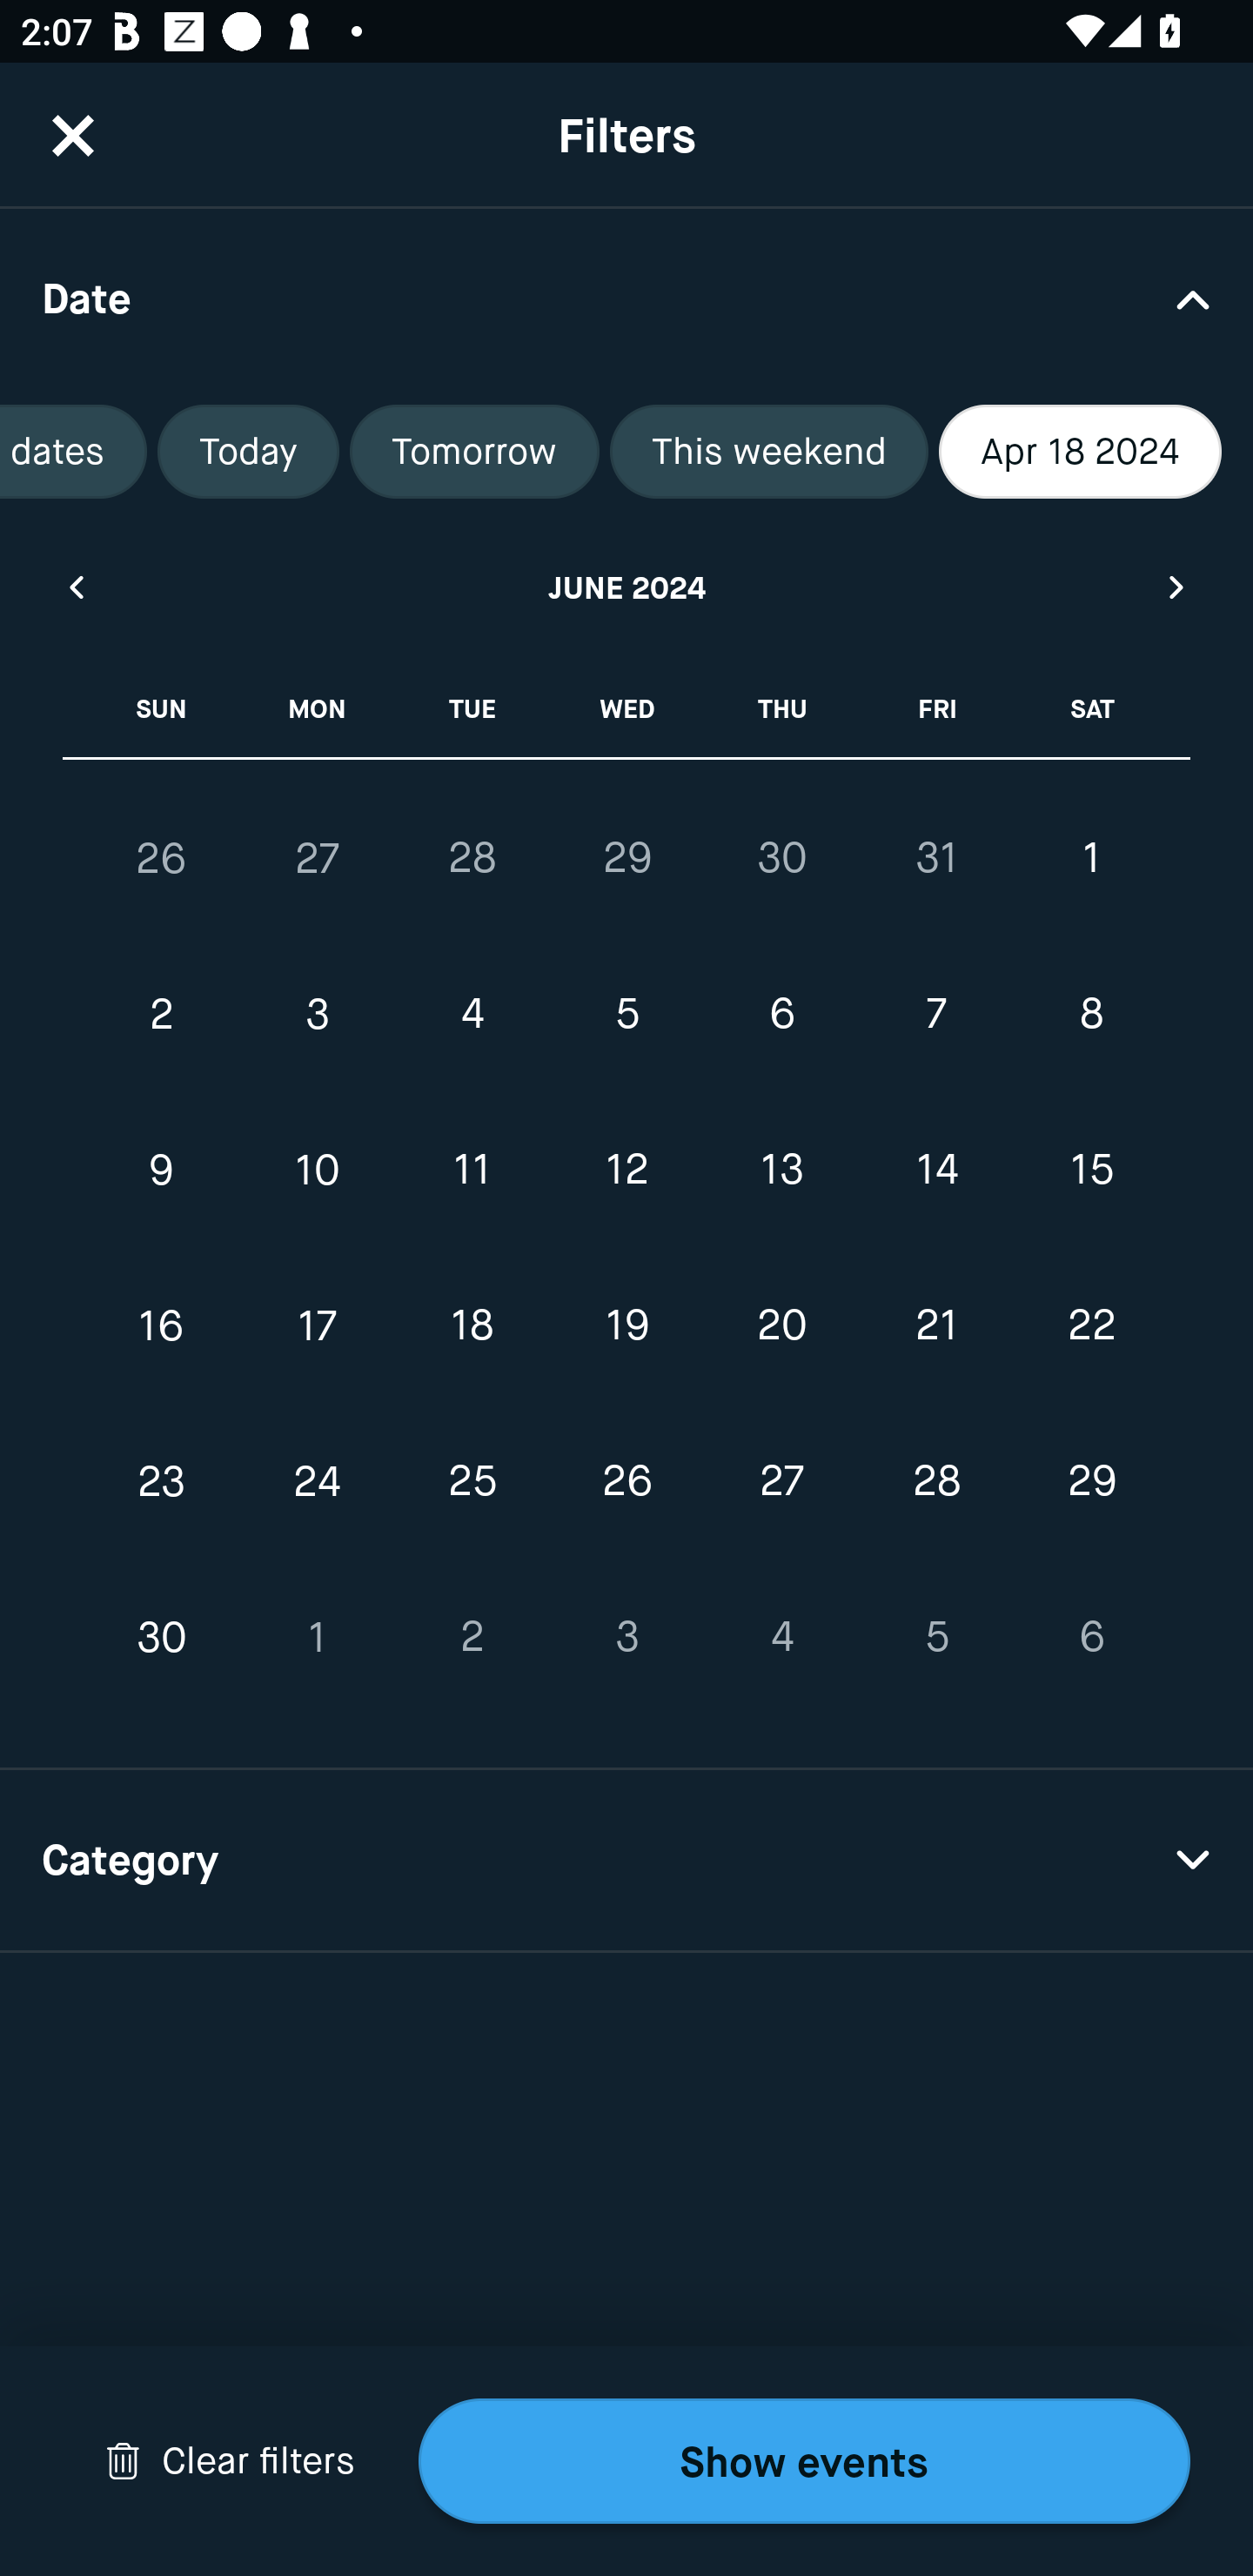 The height and width of the screenshot is (2576, 1253). I want to click on 15, so click(1091, 1170).